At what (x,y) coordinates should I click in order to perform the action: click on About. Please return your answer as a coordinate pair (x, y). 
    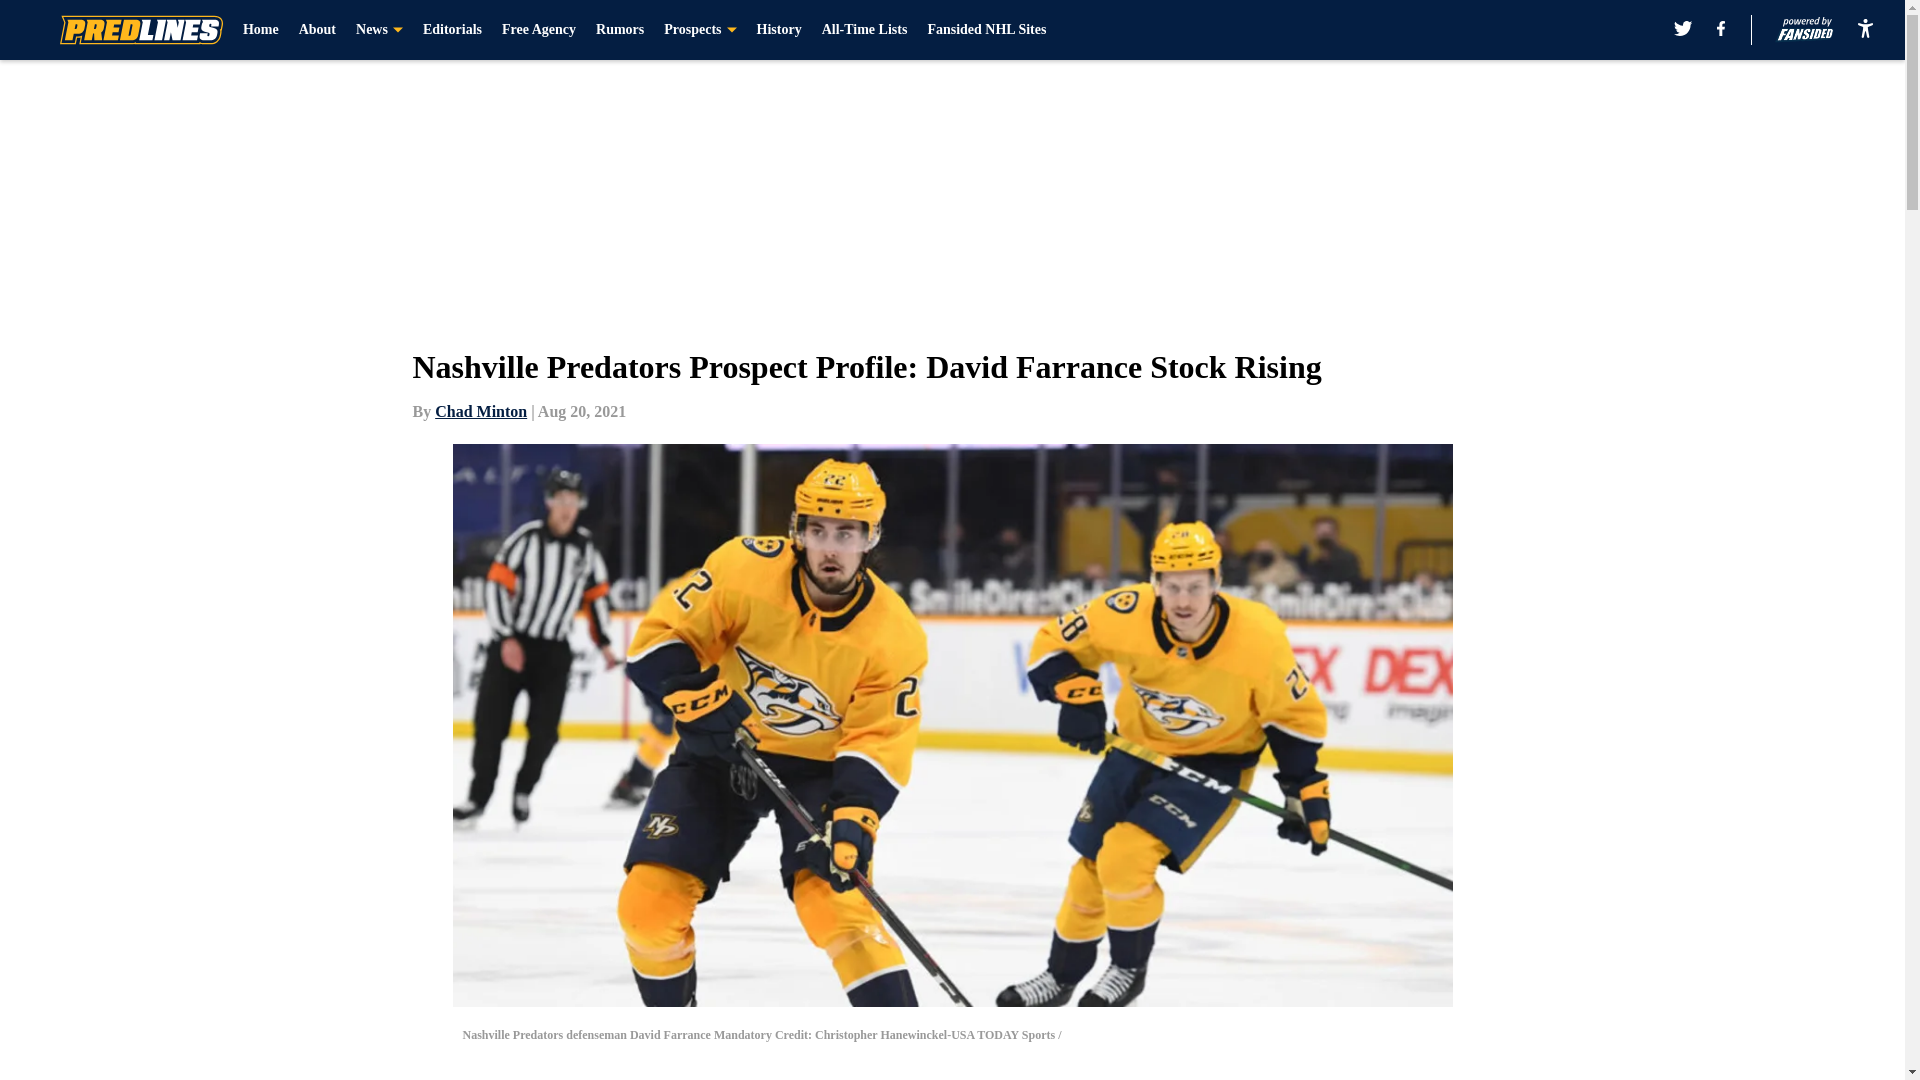
    Looking at the image, I should click on (318, 30).